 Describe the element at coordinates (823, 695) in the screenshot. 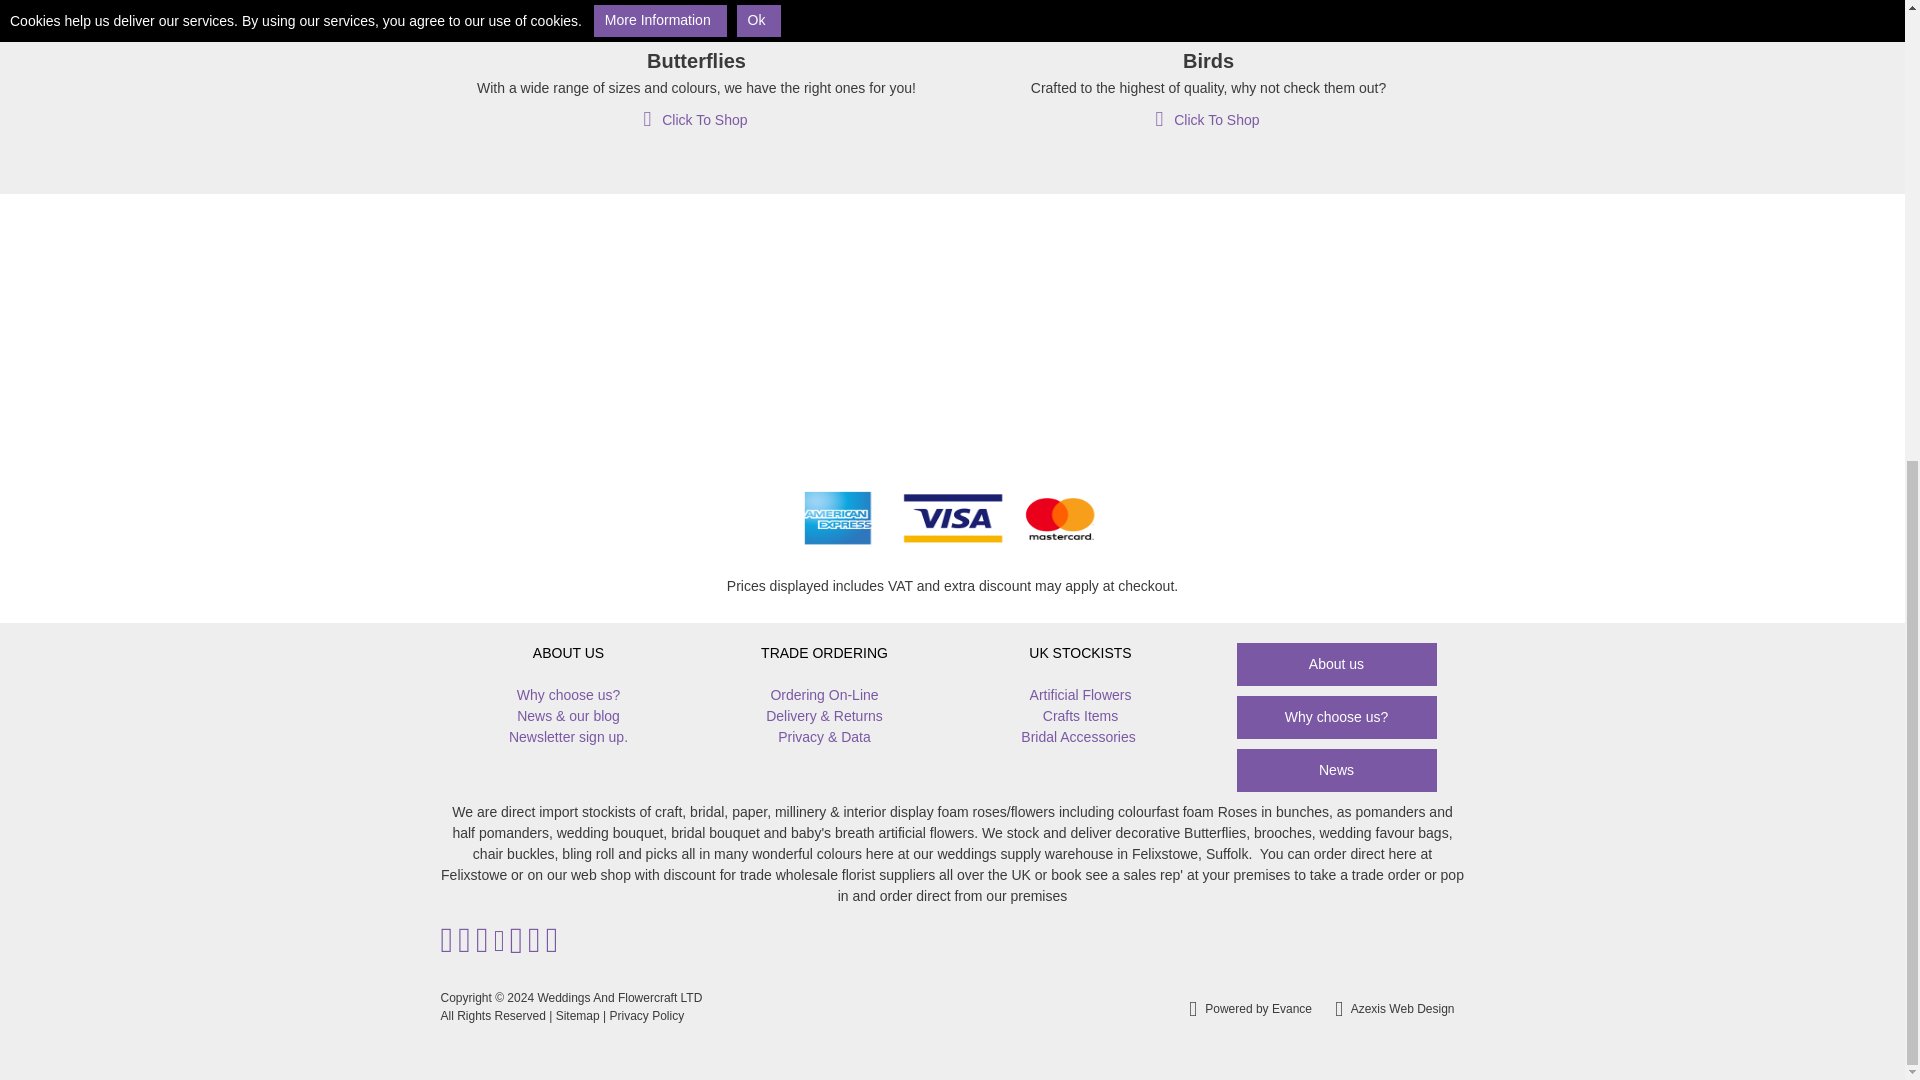

I see `Ordering On-Line` at that location.